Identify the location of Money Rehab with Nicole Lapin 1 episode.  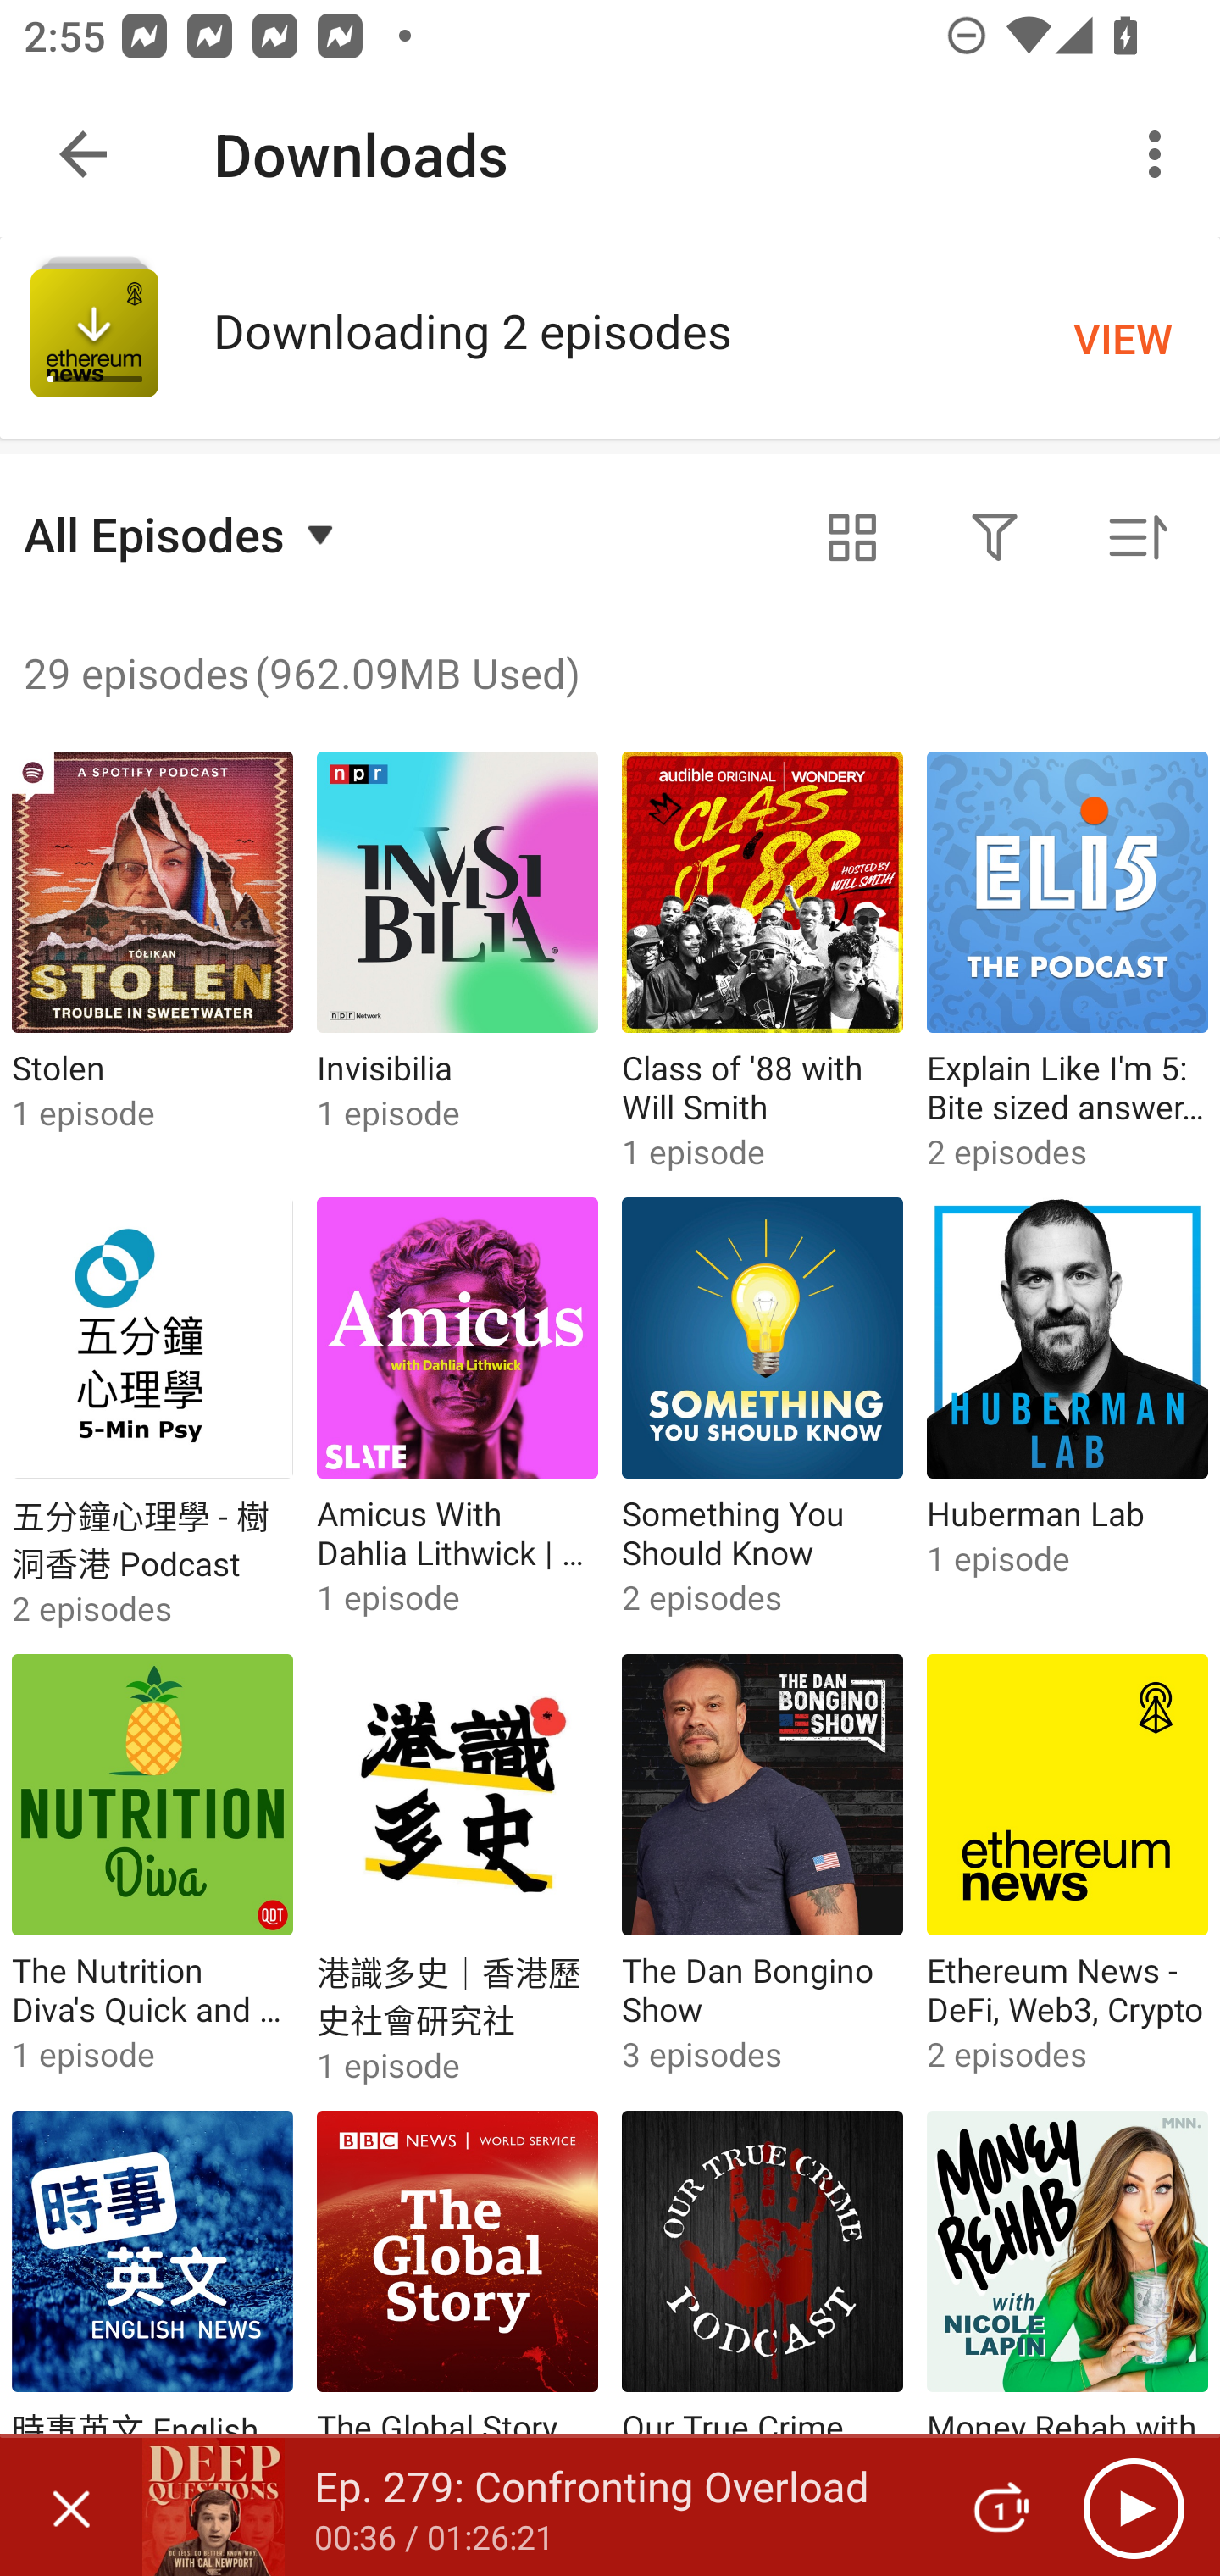
(1067, 2323).